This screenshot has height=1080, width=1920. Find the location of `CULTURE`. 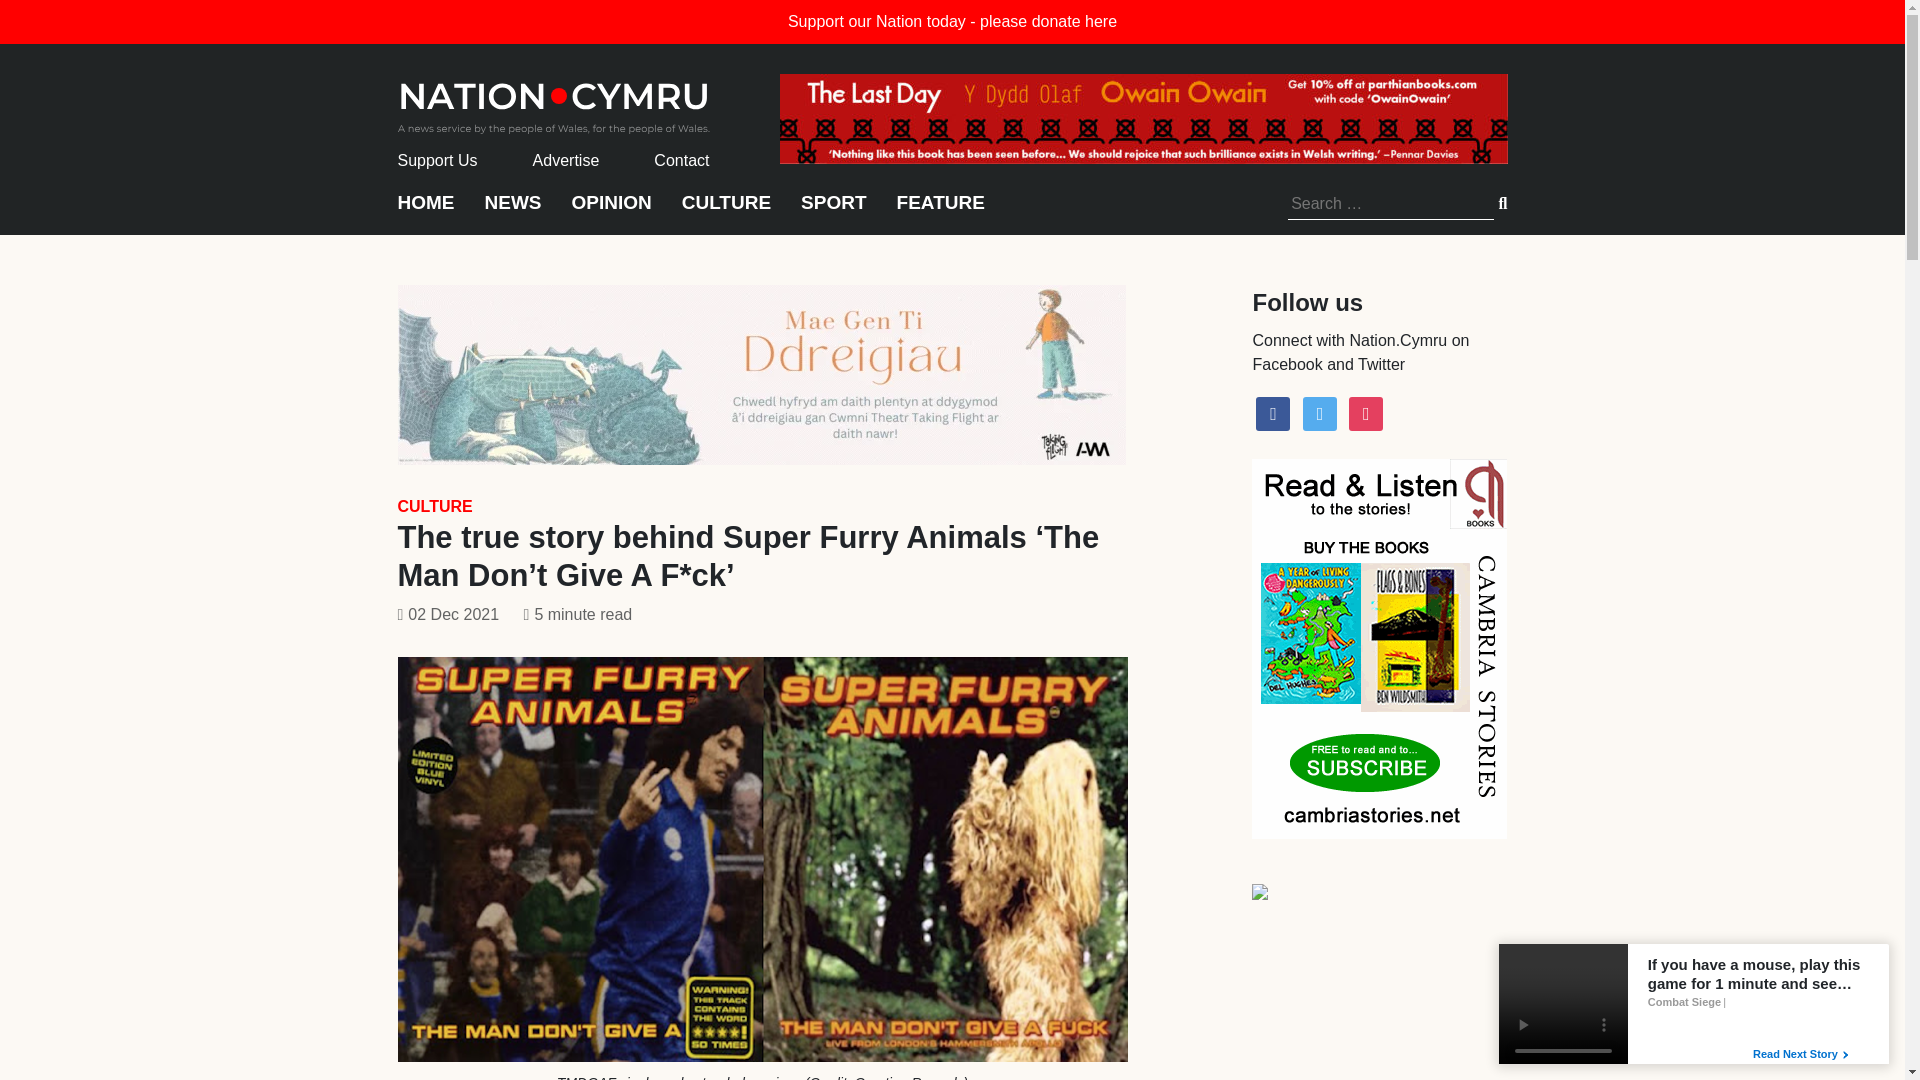

CULTURE is located at coordinates (434, 506).